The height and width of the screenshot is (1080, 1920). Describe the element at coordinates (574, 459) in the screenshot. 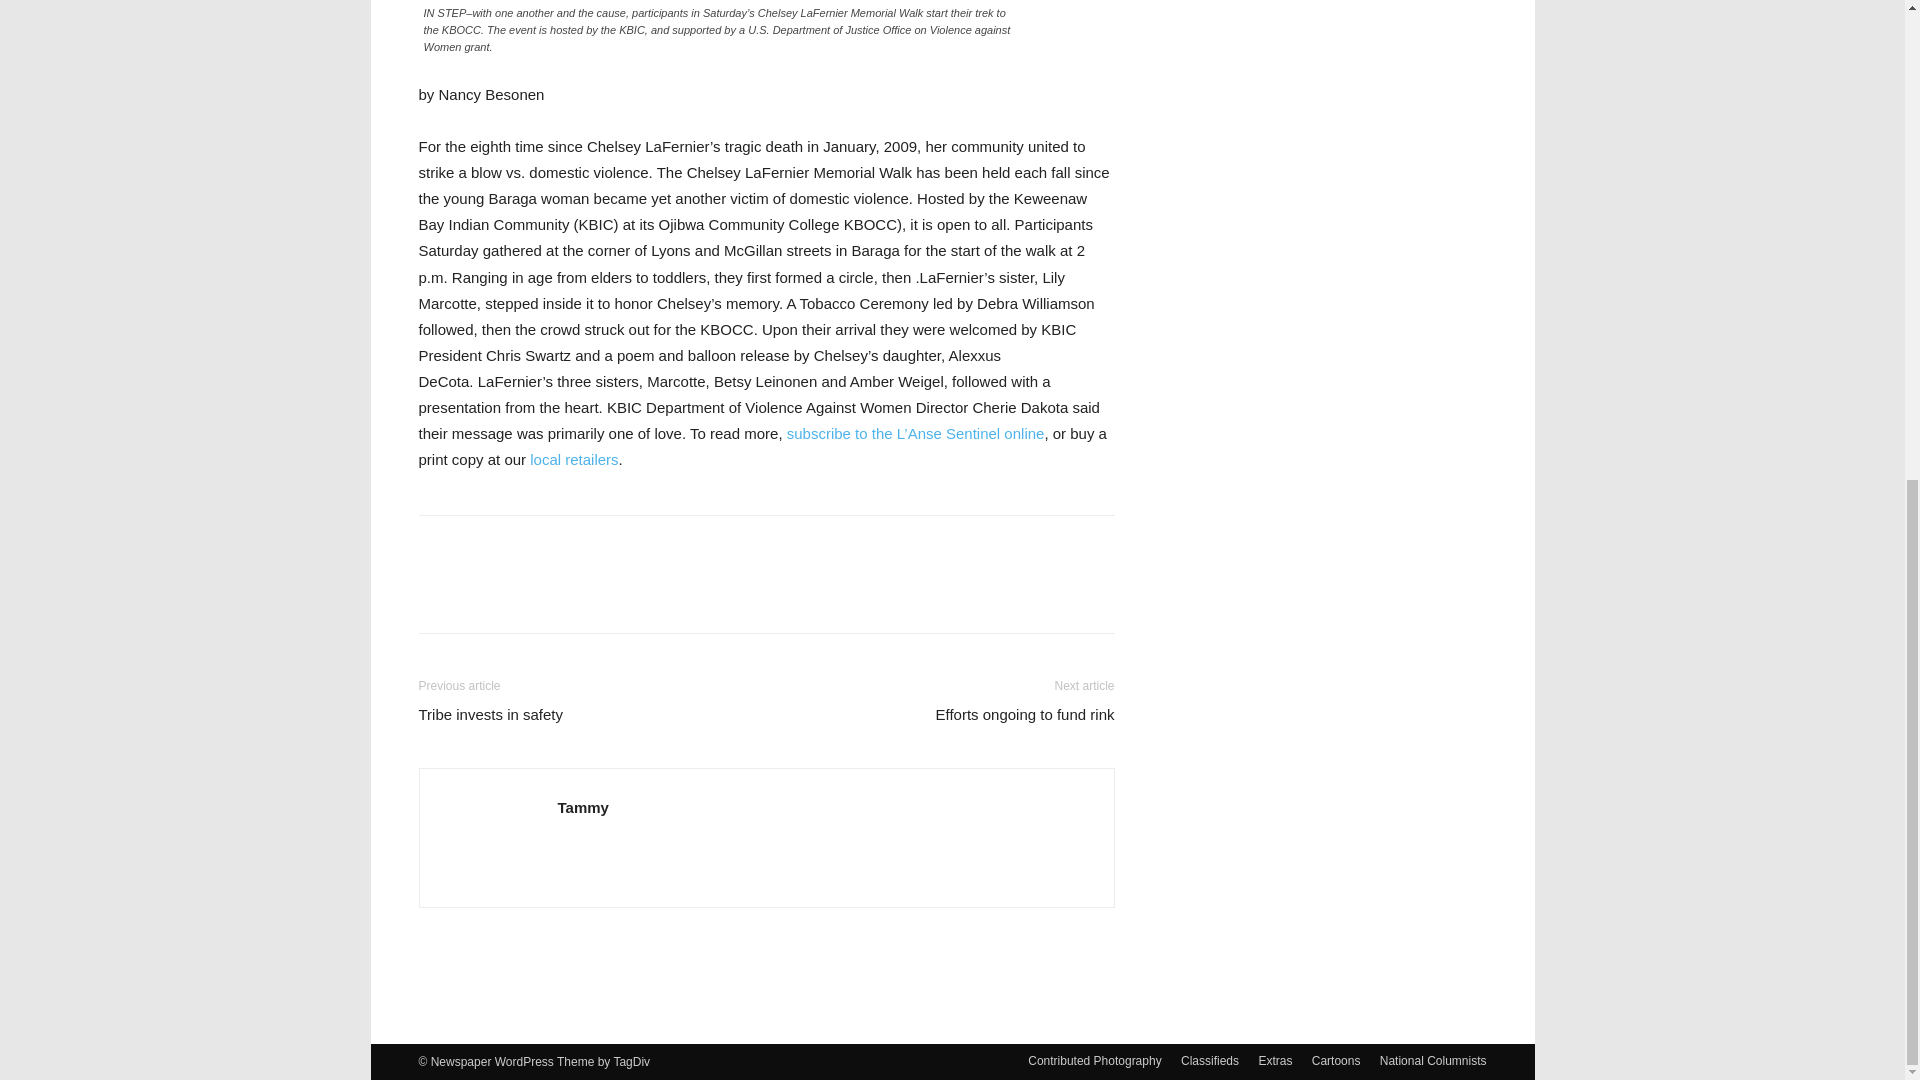

I see `Where to buy` at that location.